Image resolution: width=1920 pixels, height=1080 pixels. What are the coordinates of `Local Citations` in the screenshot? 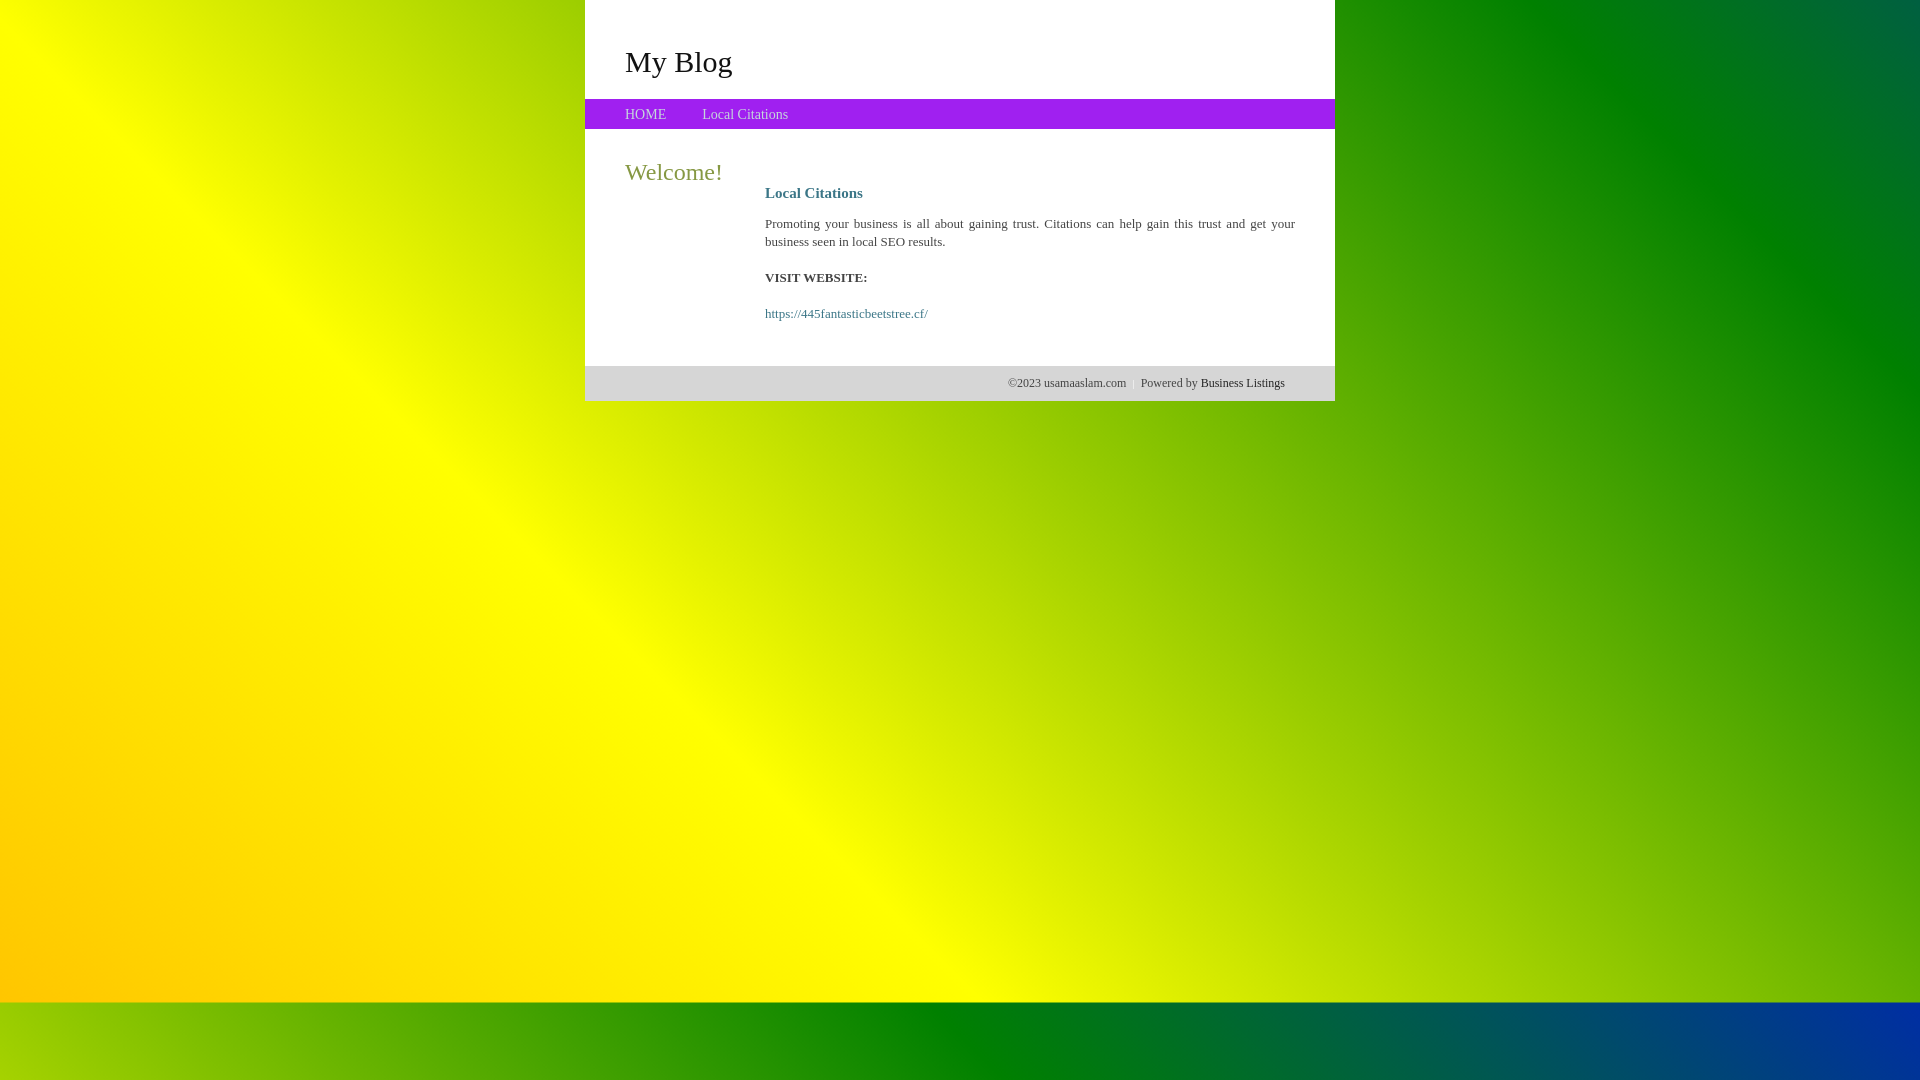 It's located at (745, 114).